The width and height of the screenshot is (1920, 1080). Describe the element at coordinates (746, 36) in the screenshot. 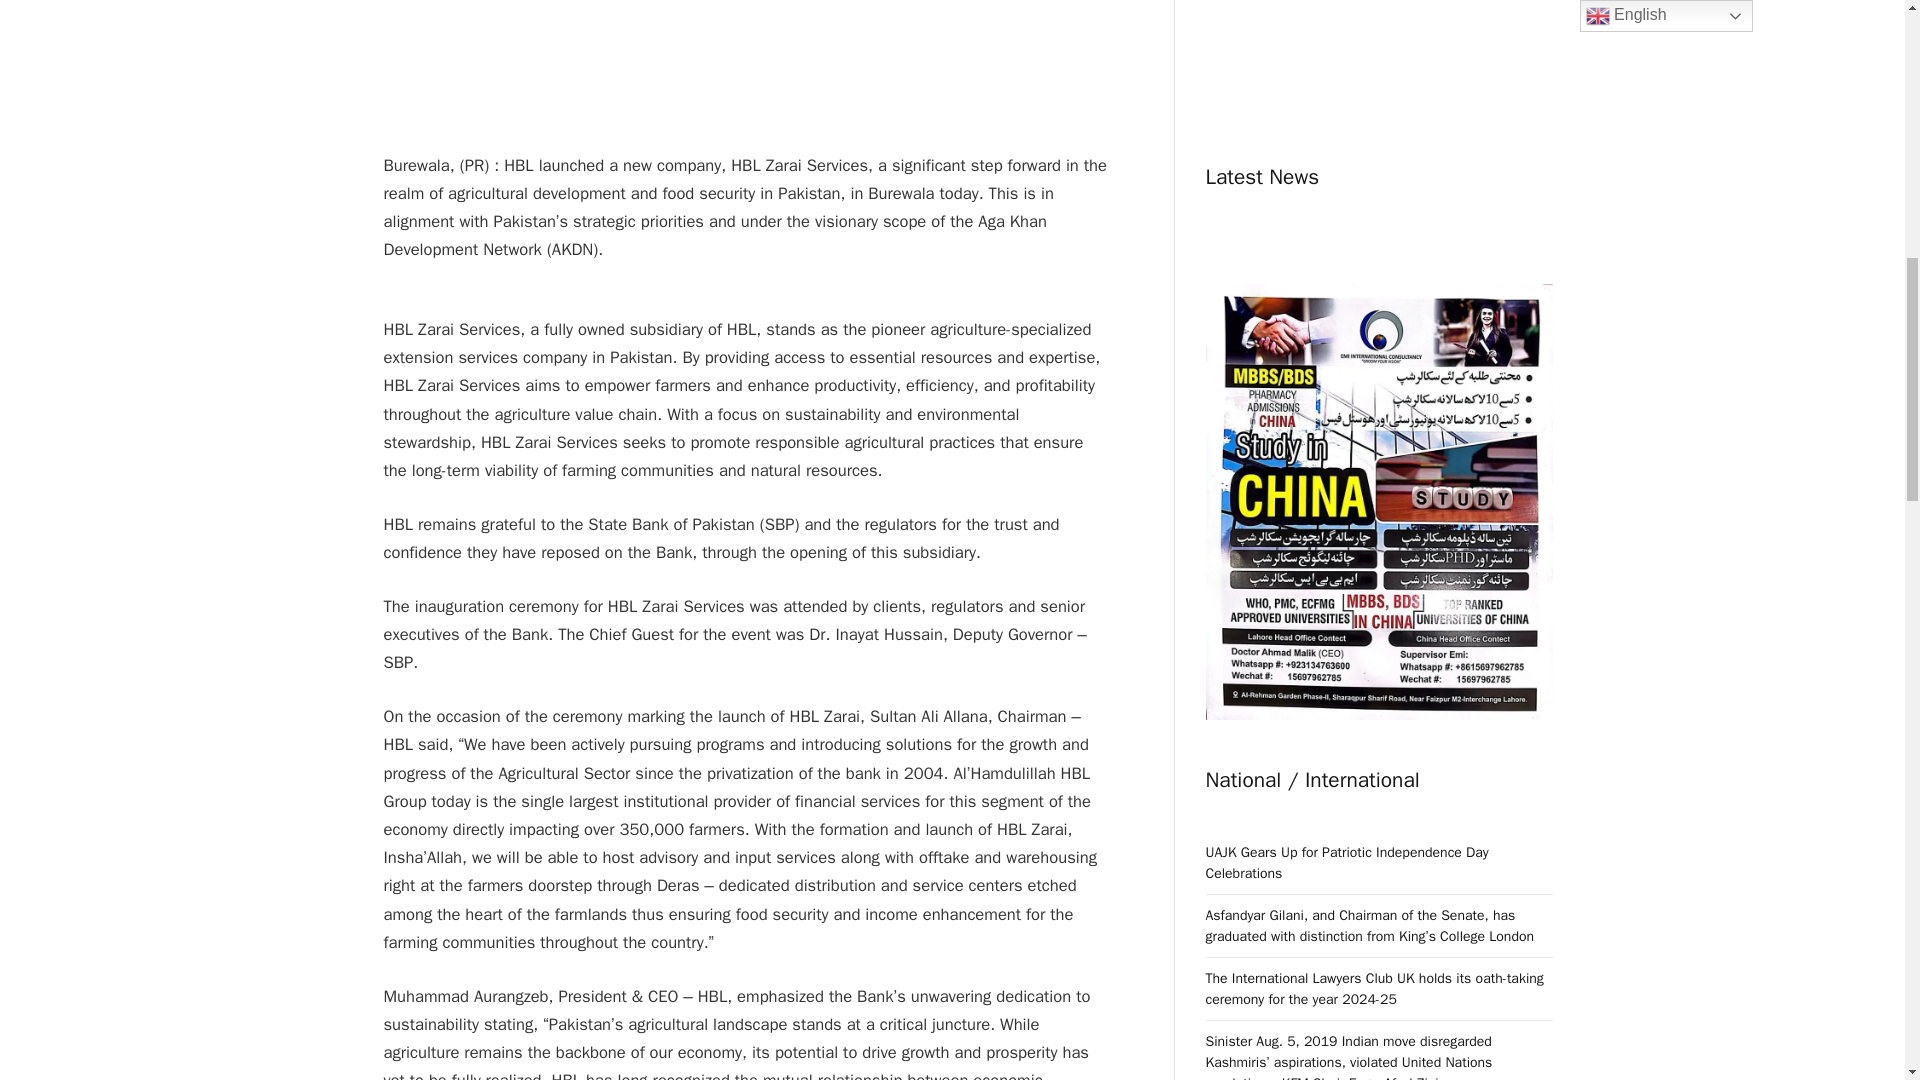

I see `Advertisement` at that location.